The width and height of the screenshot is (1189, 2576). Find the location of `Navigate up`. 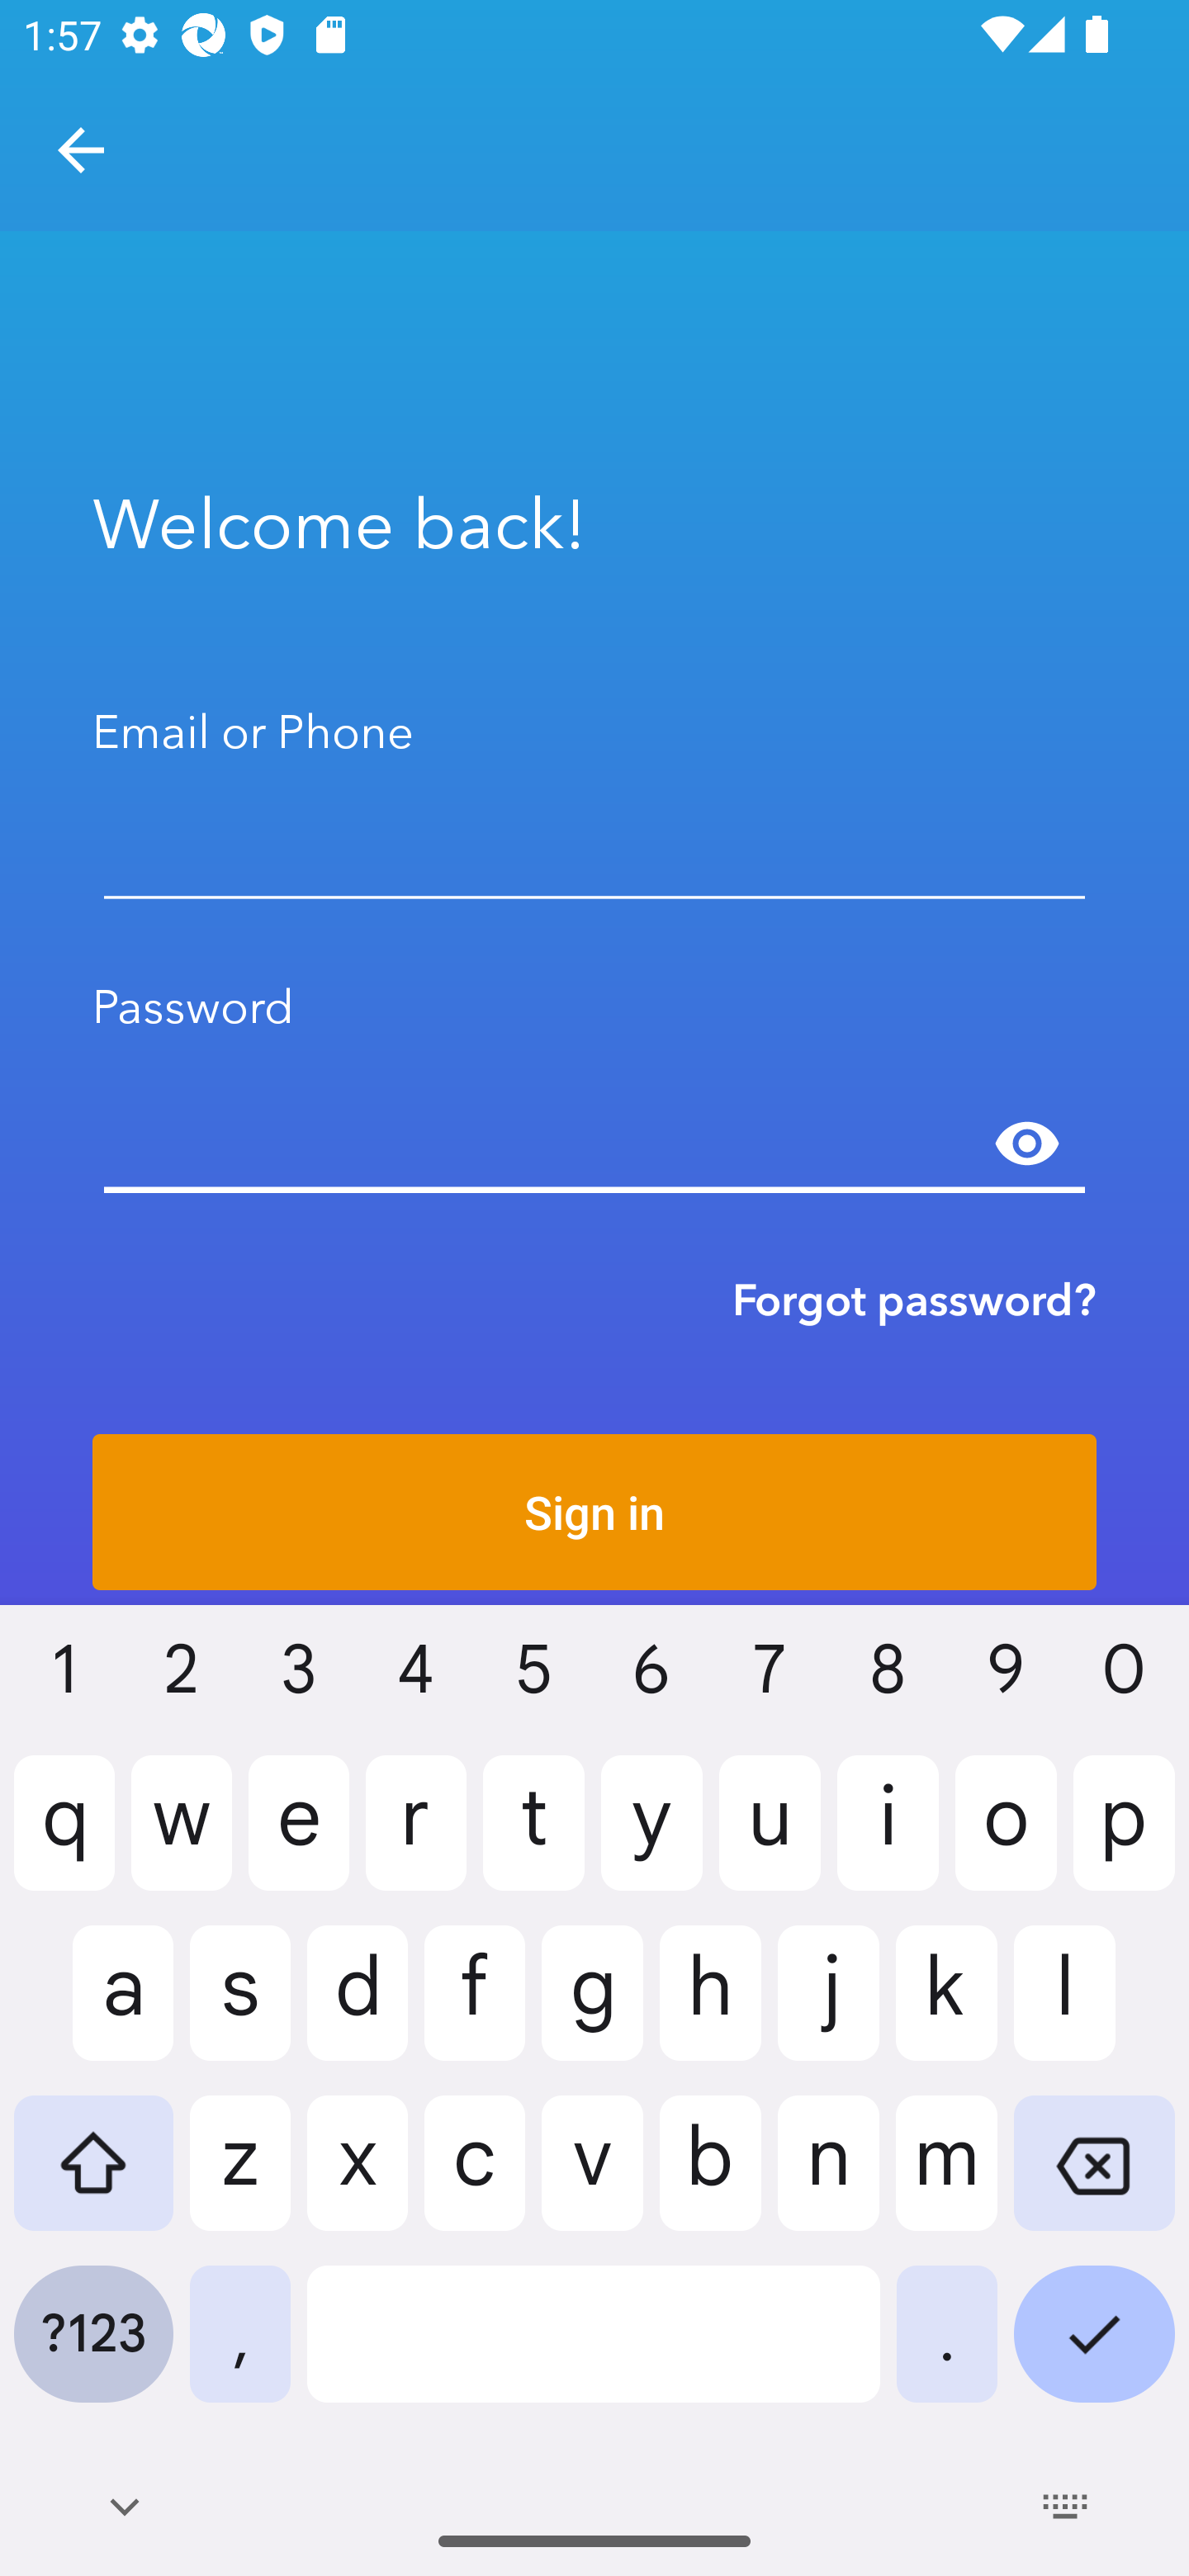

Navigate up is located at coordinates (81, 150).